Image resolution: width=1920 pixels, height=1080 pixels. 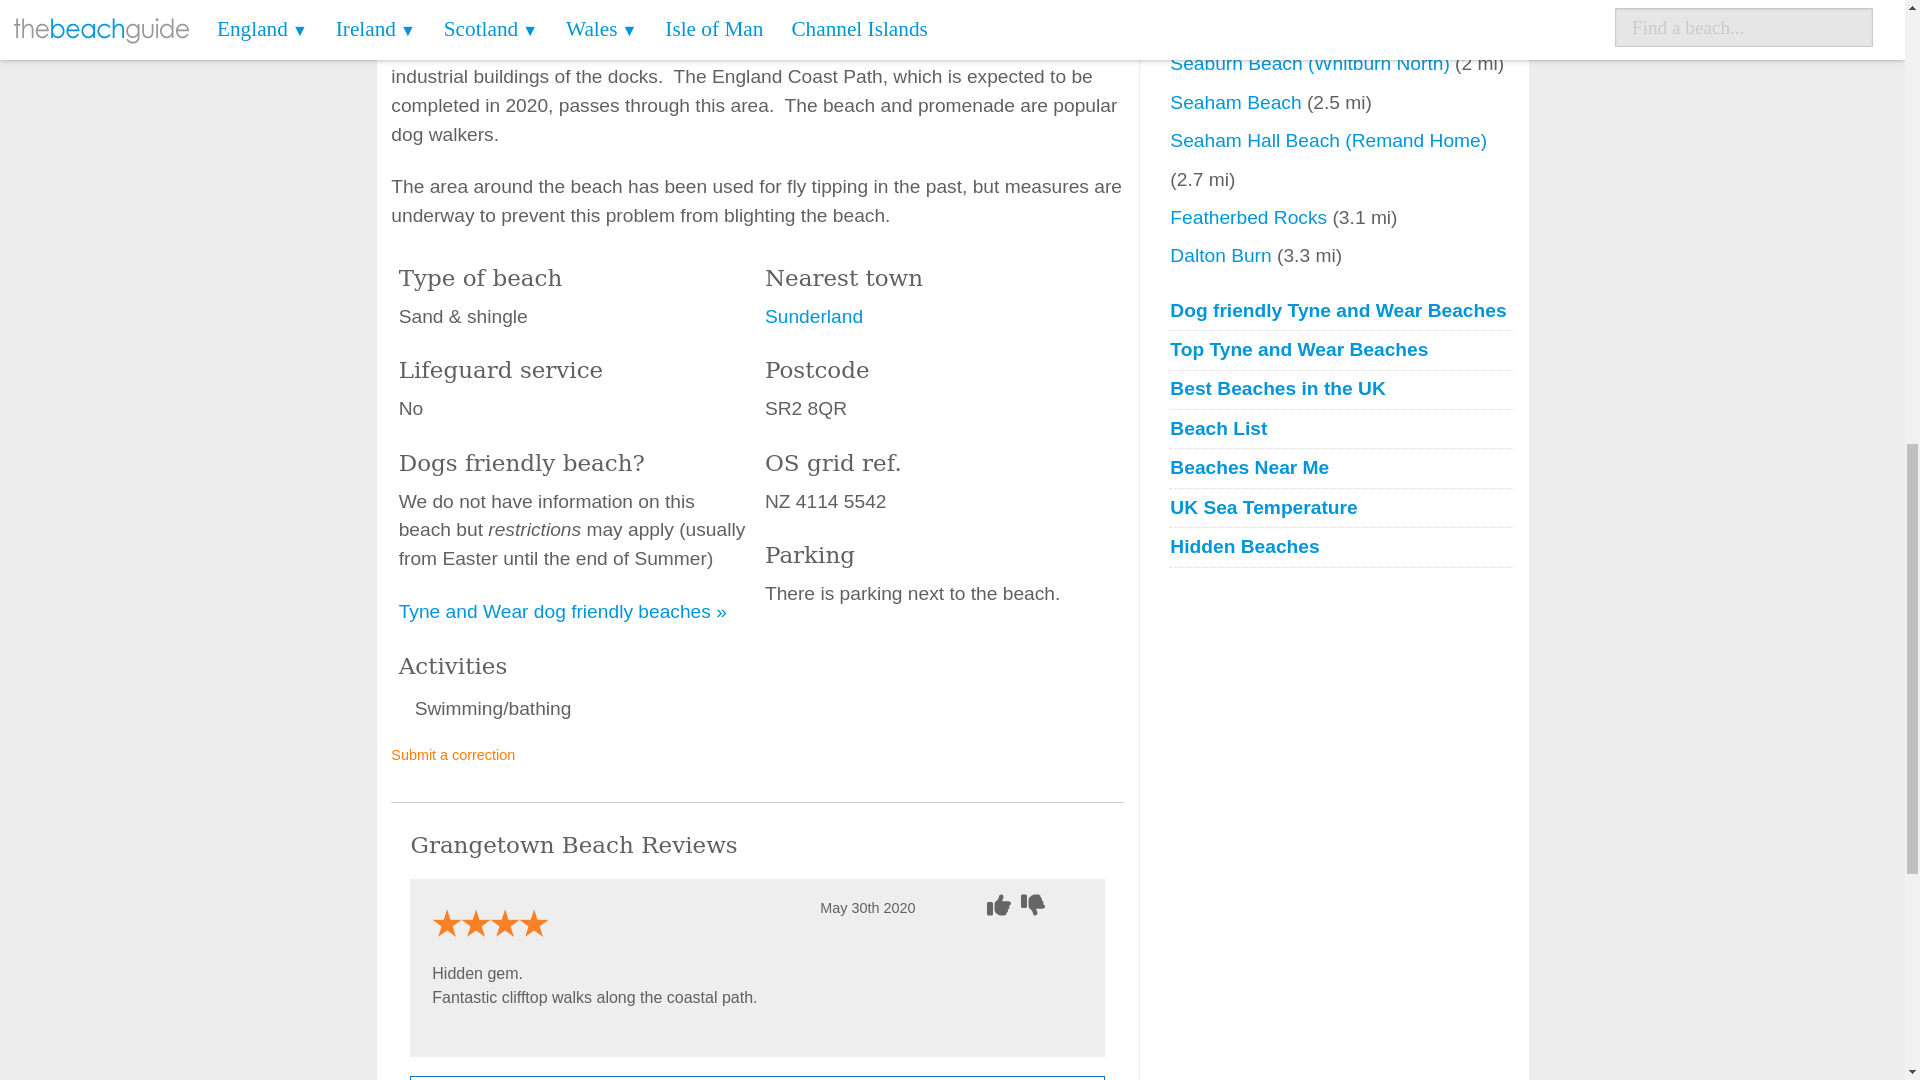 I want to click on Sunderland, so click(x=813, y=316).